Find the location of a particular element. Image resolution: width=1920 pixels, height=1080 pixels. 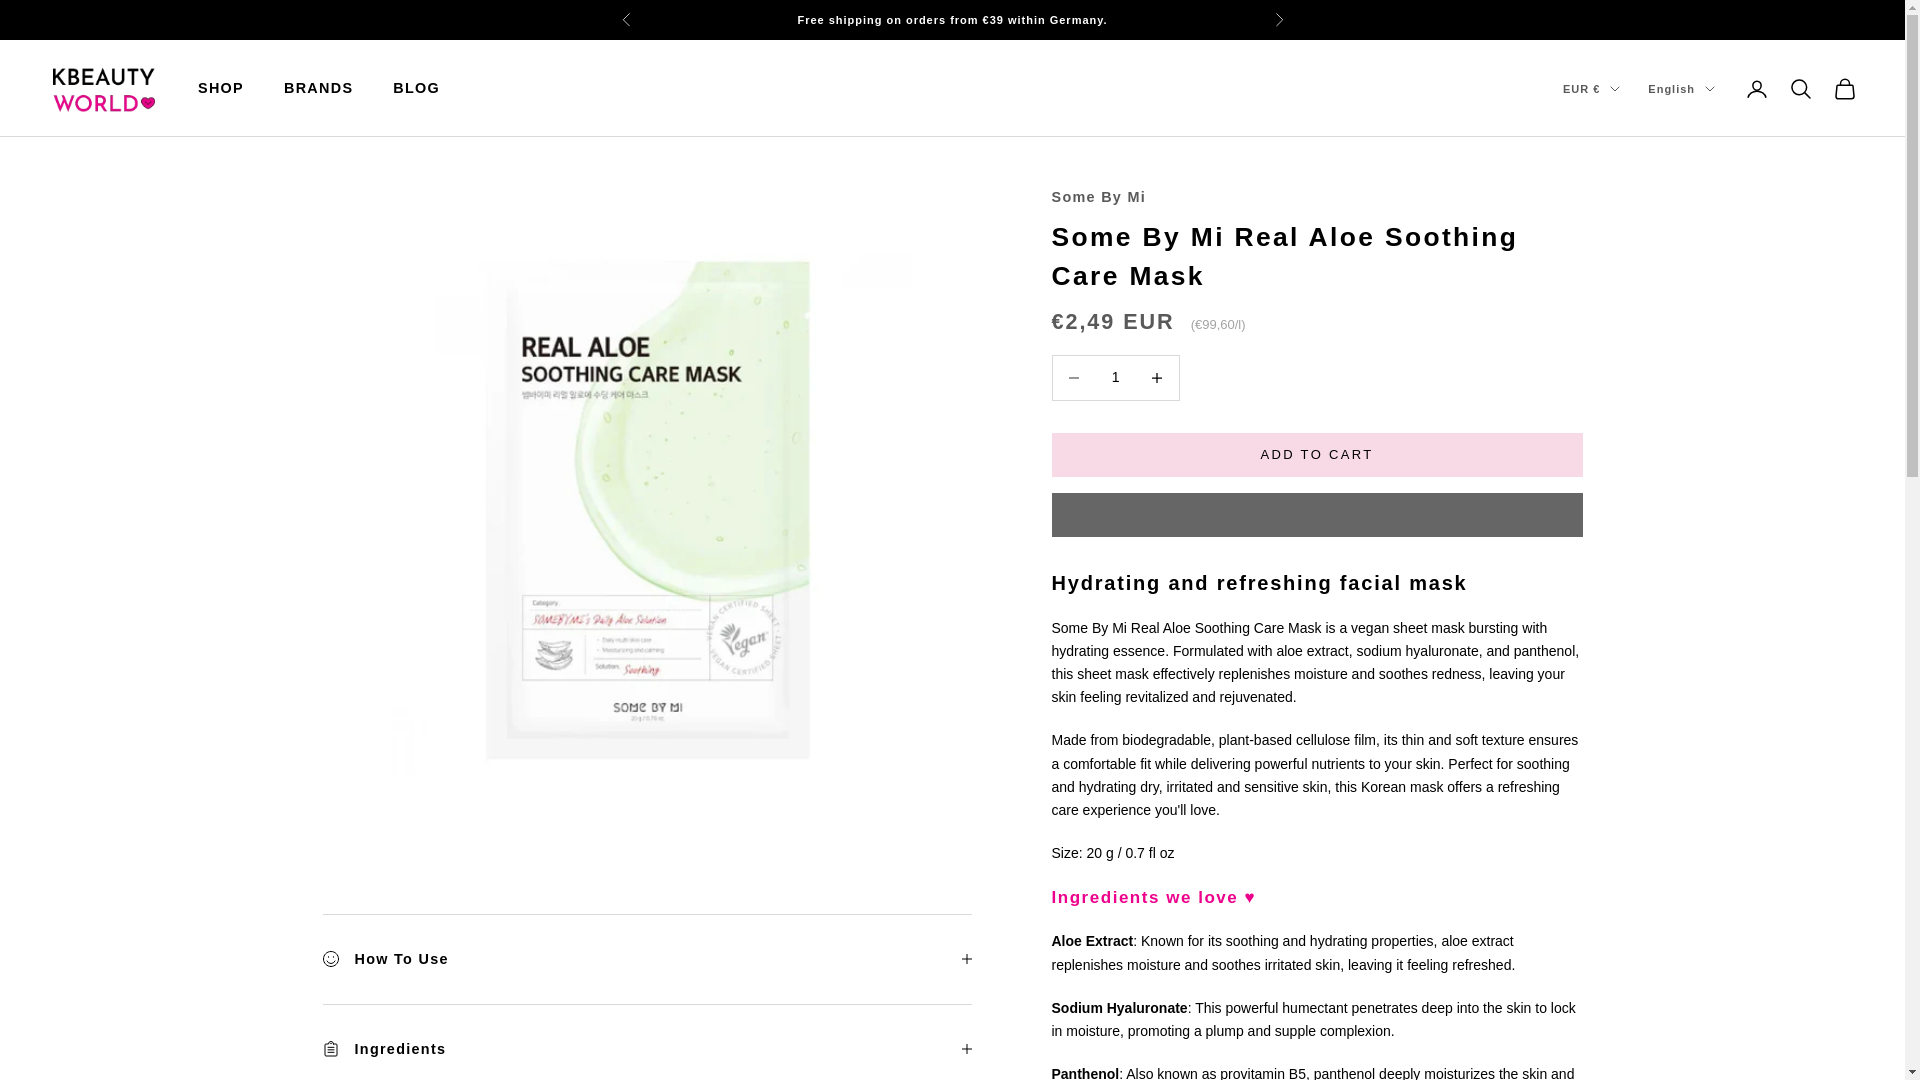

1 is located at coordinates (1116, 377).